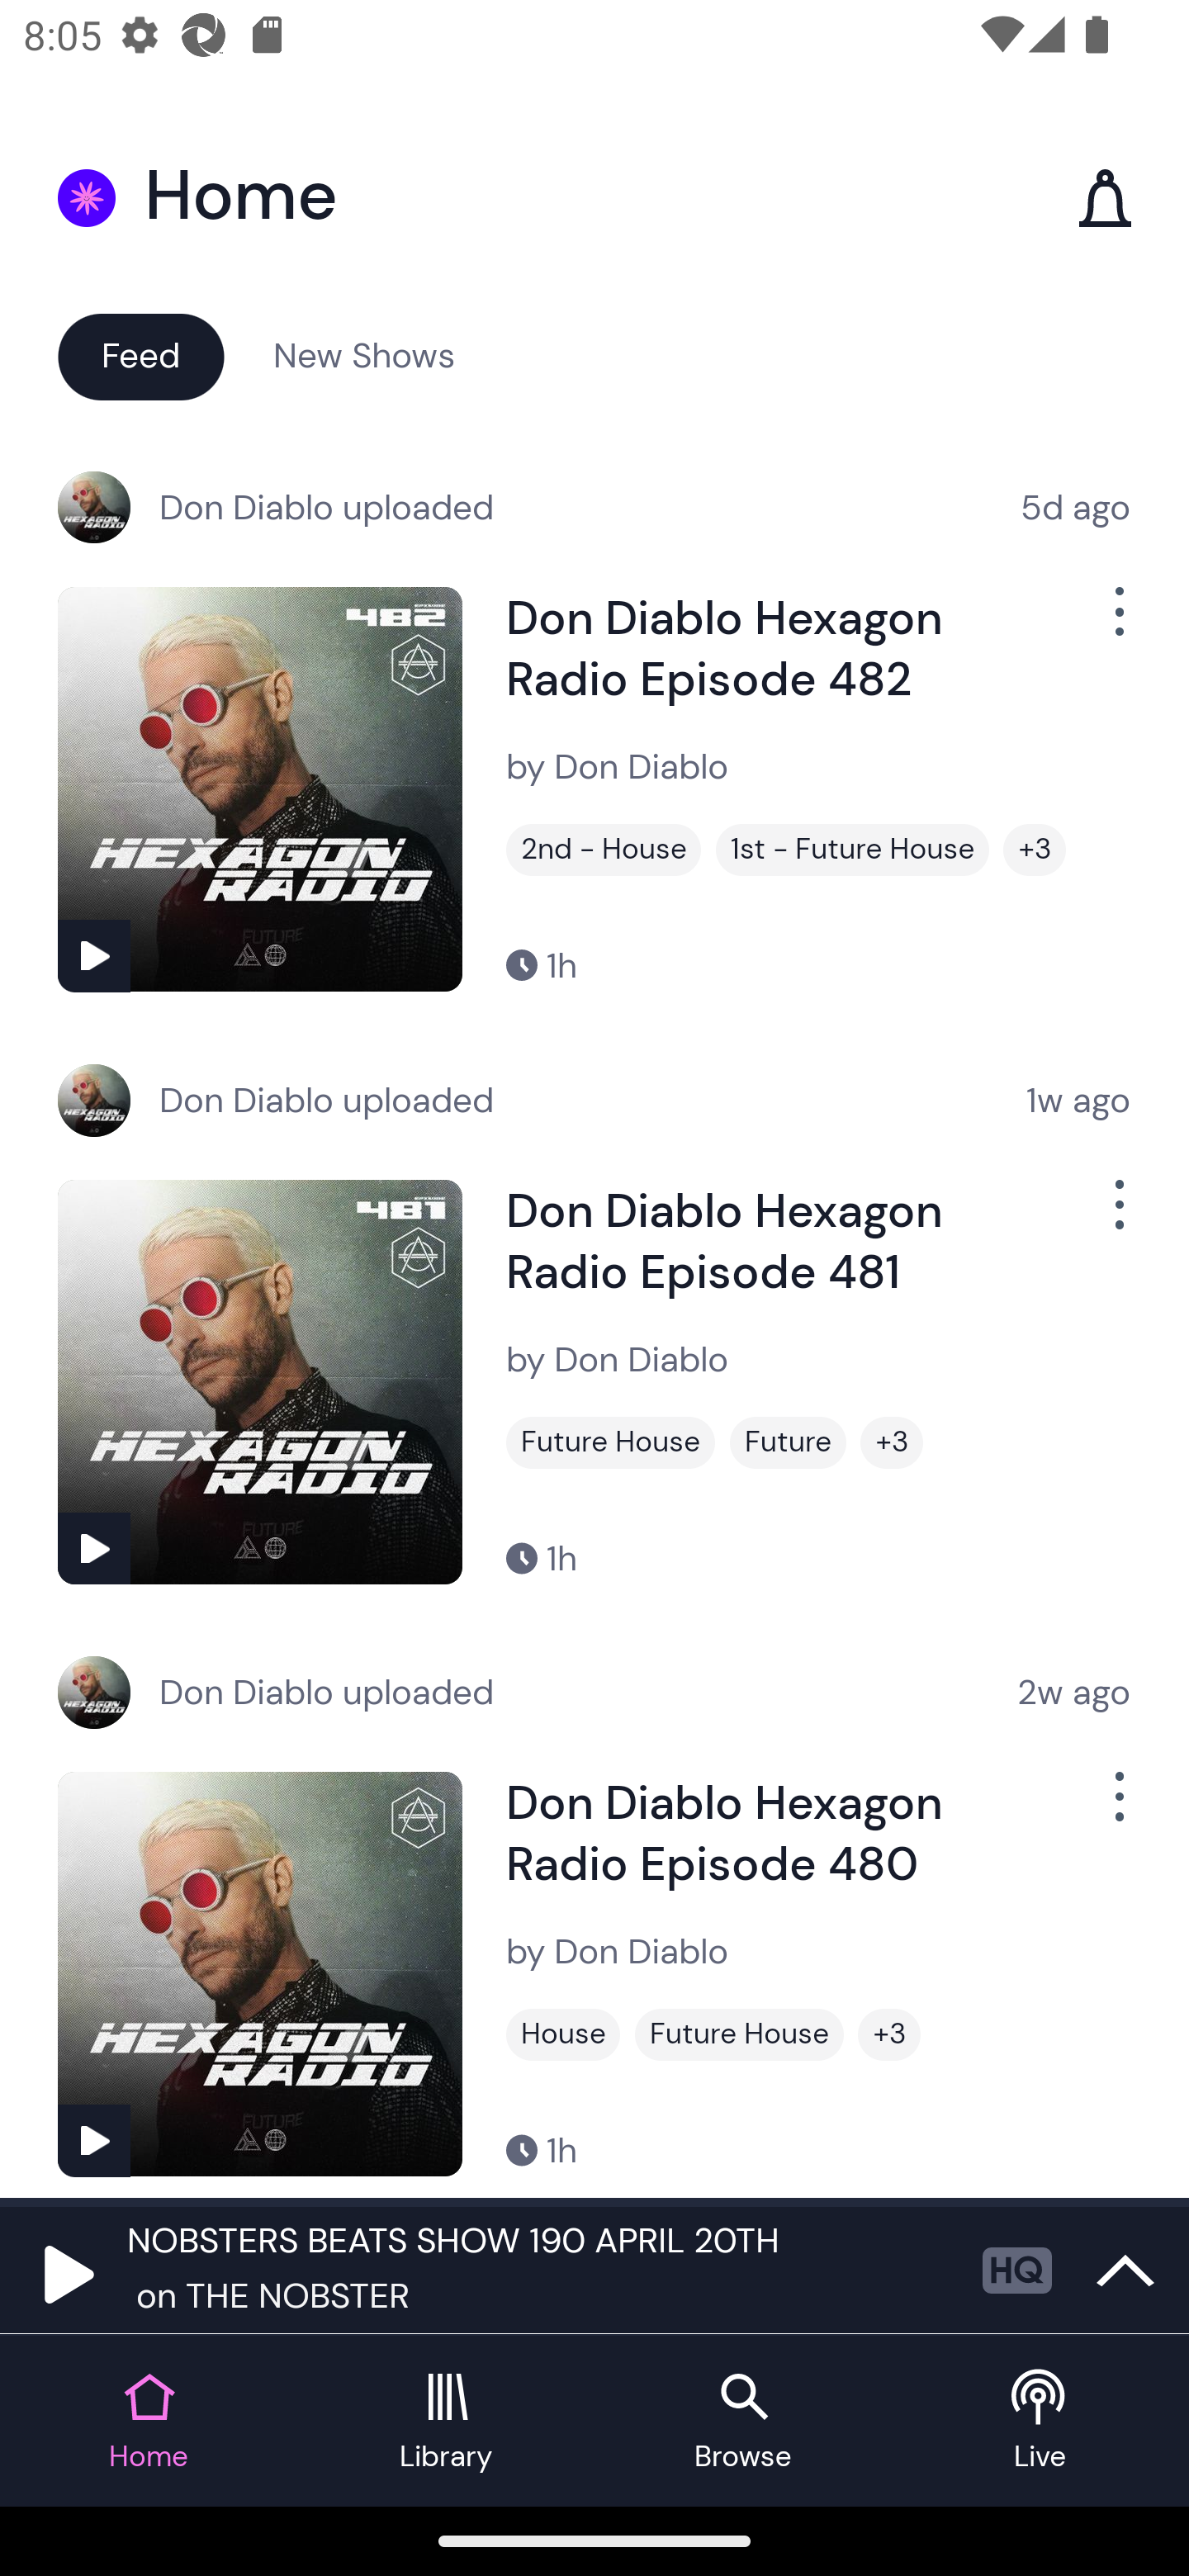 This screenshot has width=1189, height=2576. I want to click on New Shows, so click(364, 355).